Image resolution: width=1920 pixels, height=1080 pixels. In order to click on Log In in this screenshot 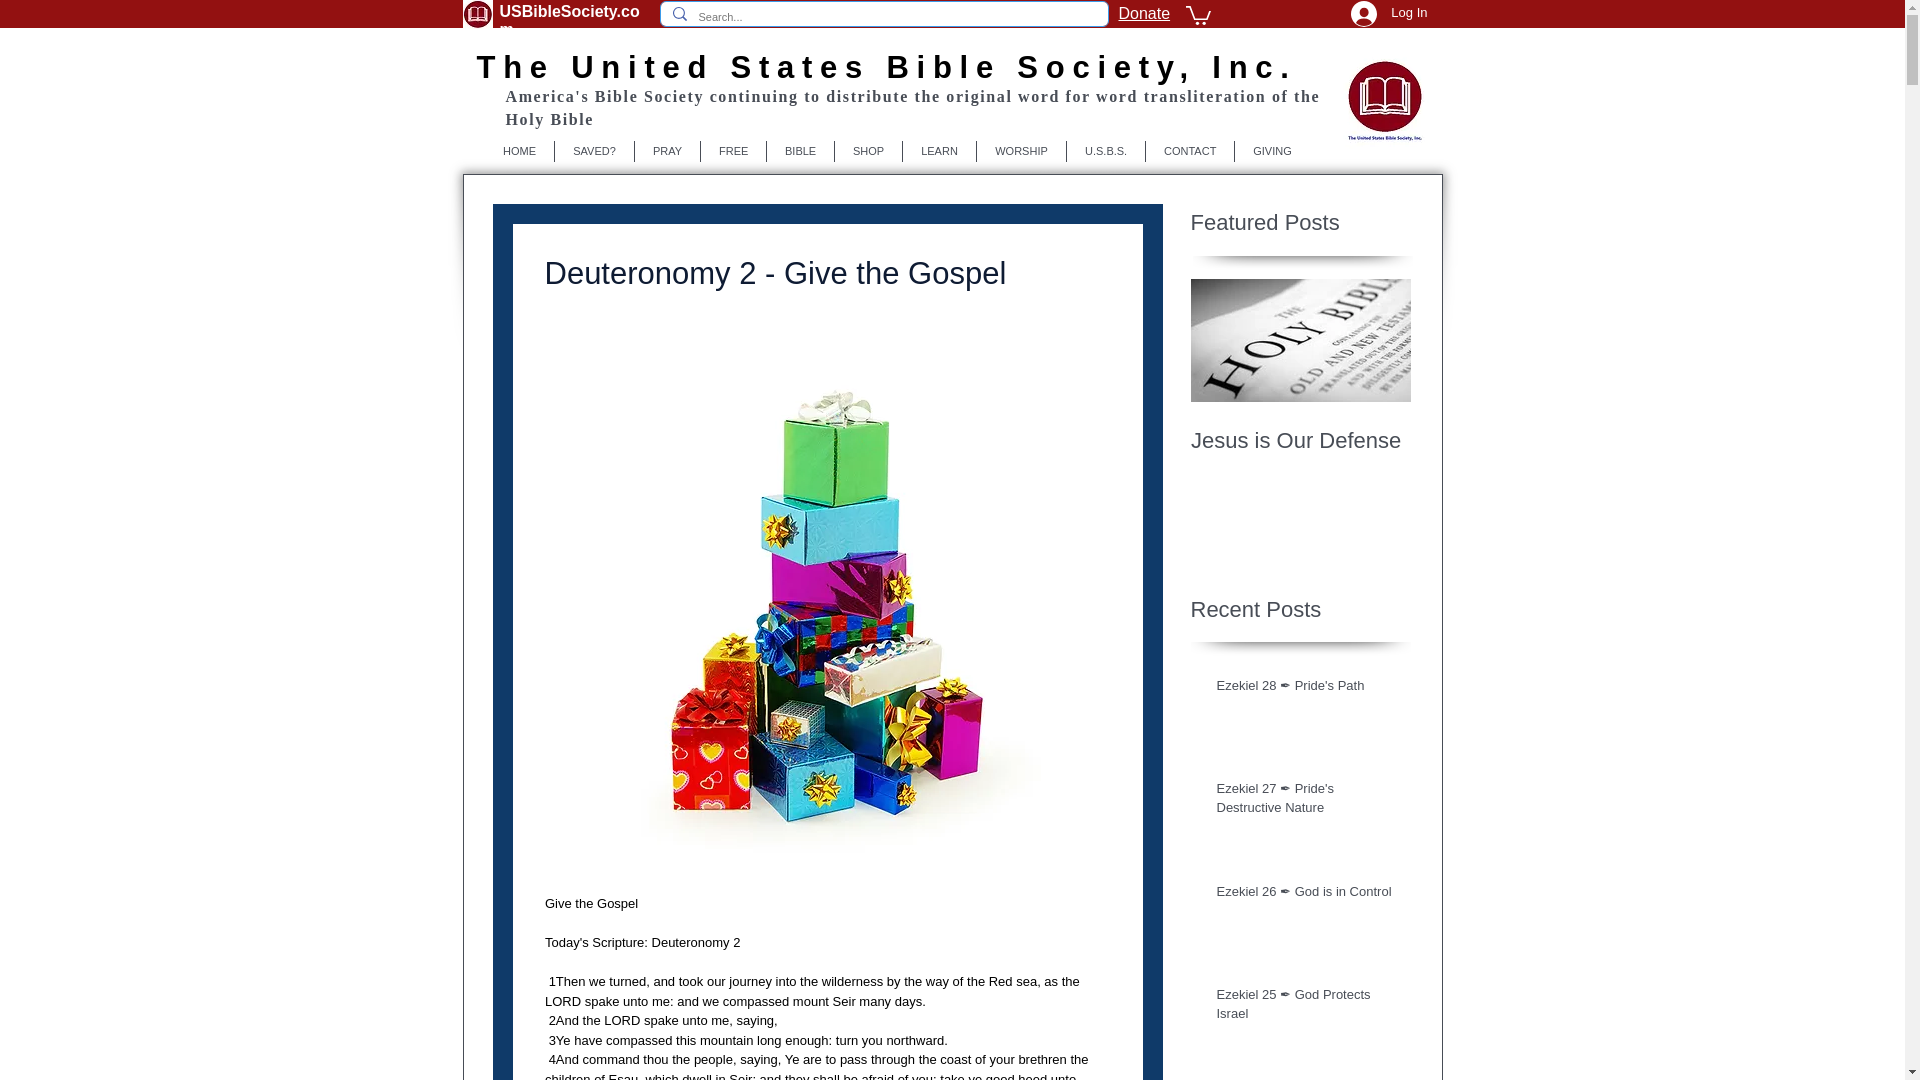, I will do `click(1388, 16)`.